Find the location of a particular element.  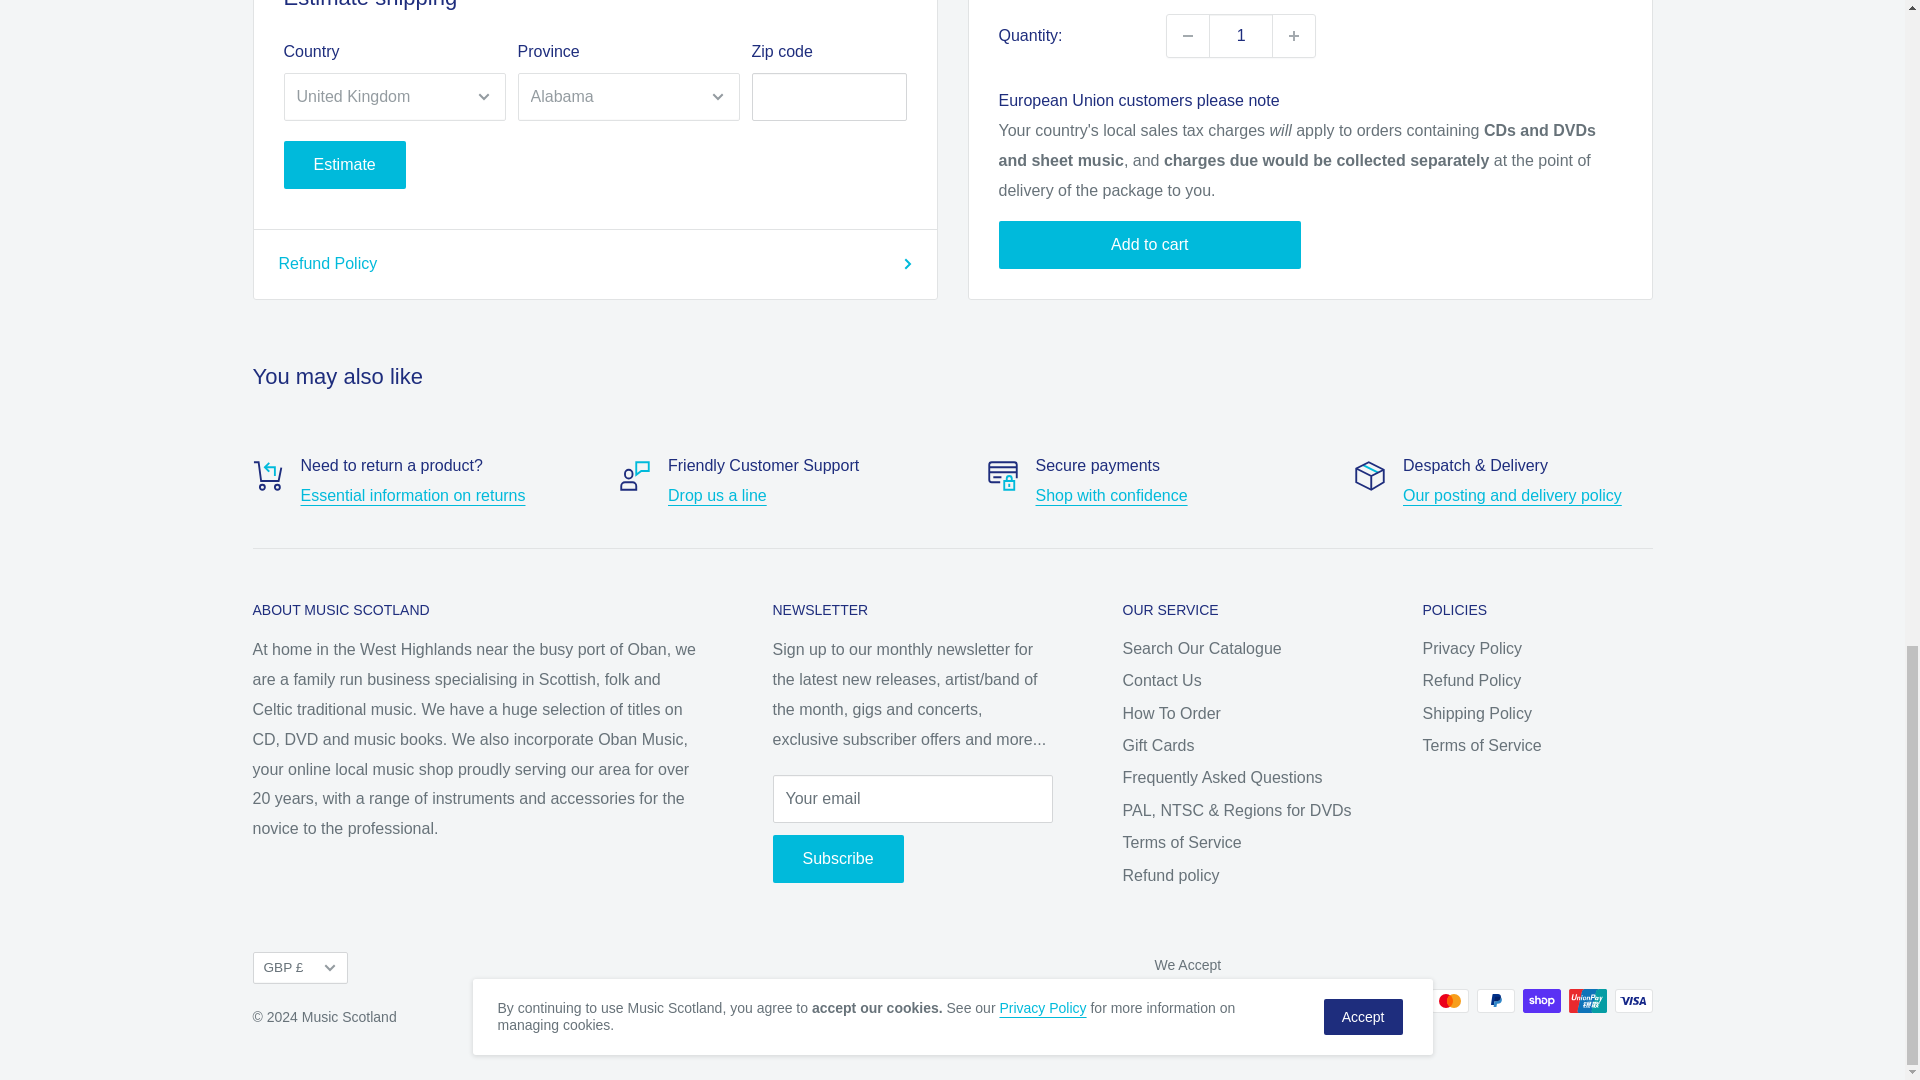

Privacy Policy is located at coordinates (1112, 496).